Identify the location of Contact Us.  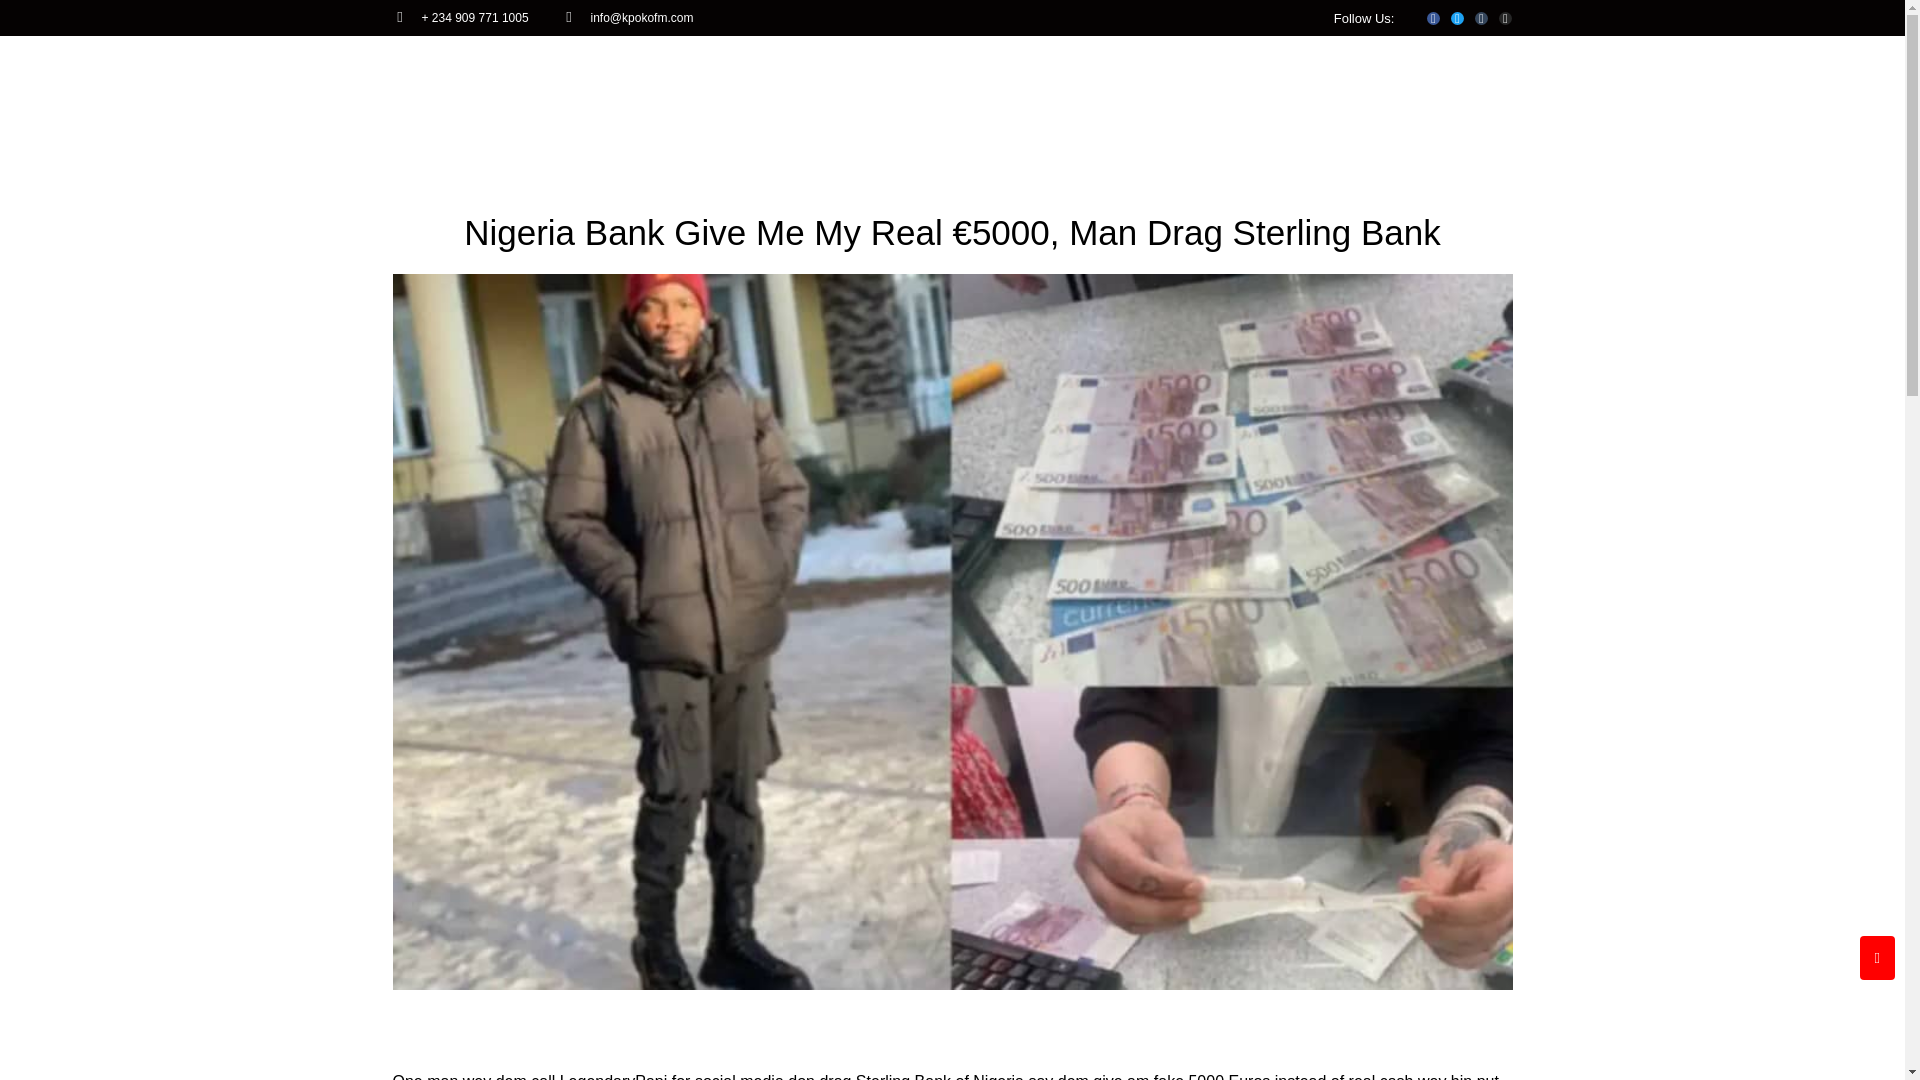
(1210, 69).